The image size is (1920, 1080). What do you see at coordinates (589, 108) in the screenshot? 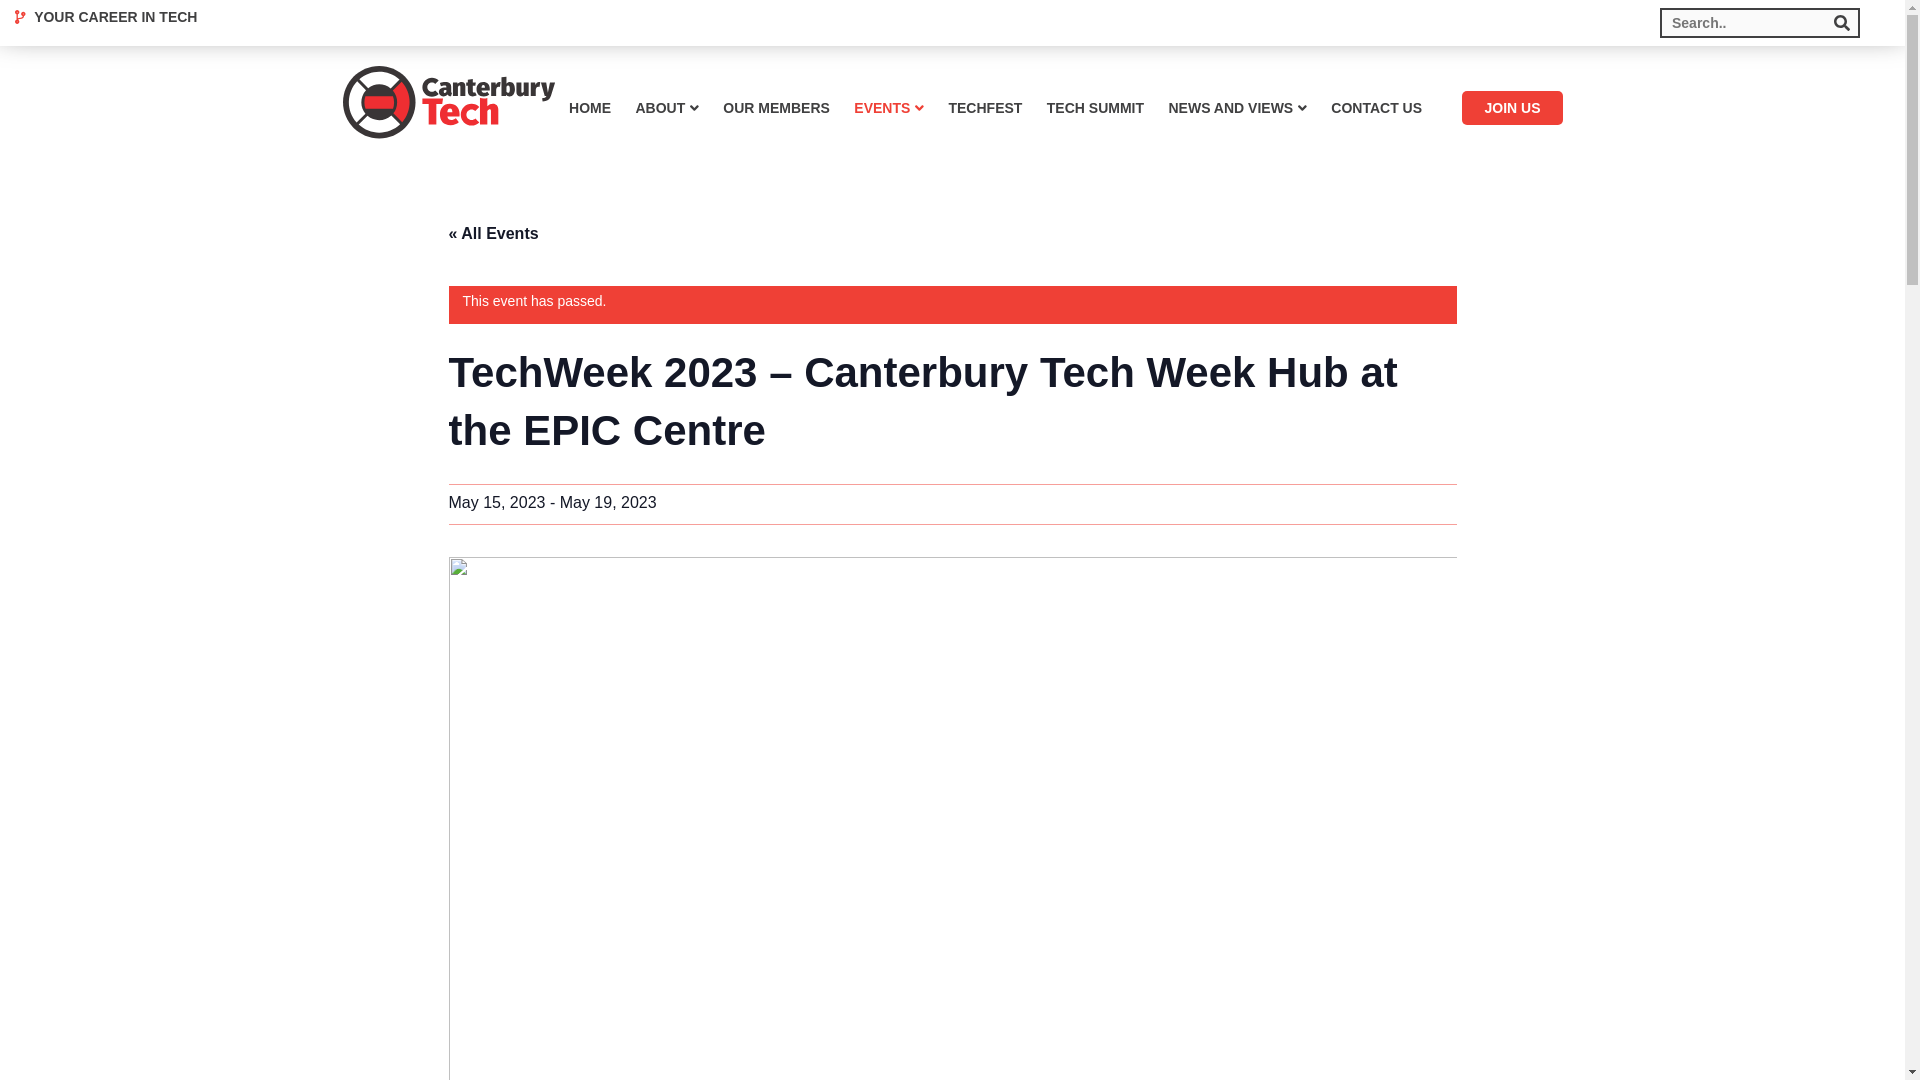
I see `HOME` at bounding box center [589, 108].